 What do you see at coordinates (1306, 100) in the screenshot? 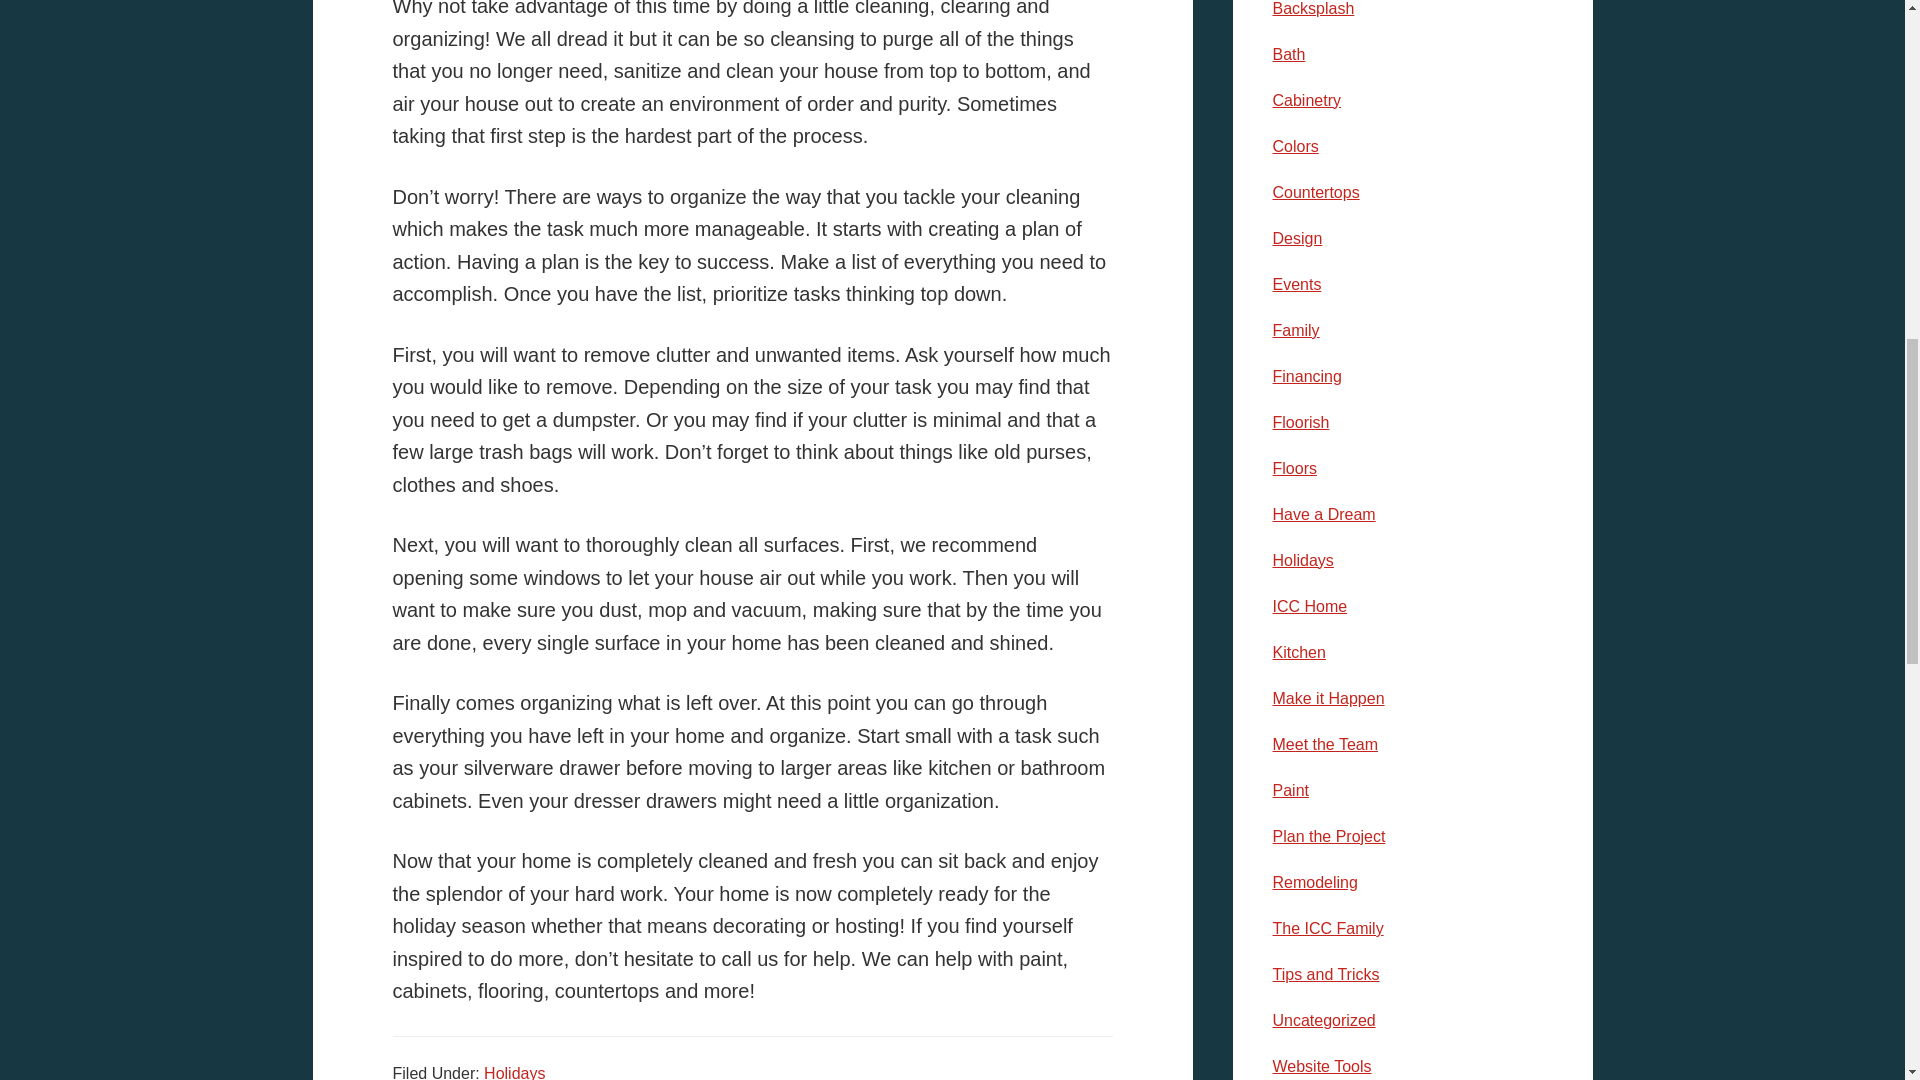
I see `Cabinetry` at bounding box center [1306, 100].